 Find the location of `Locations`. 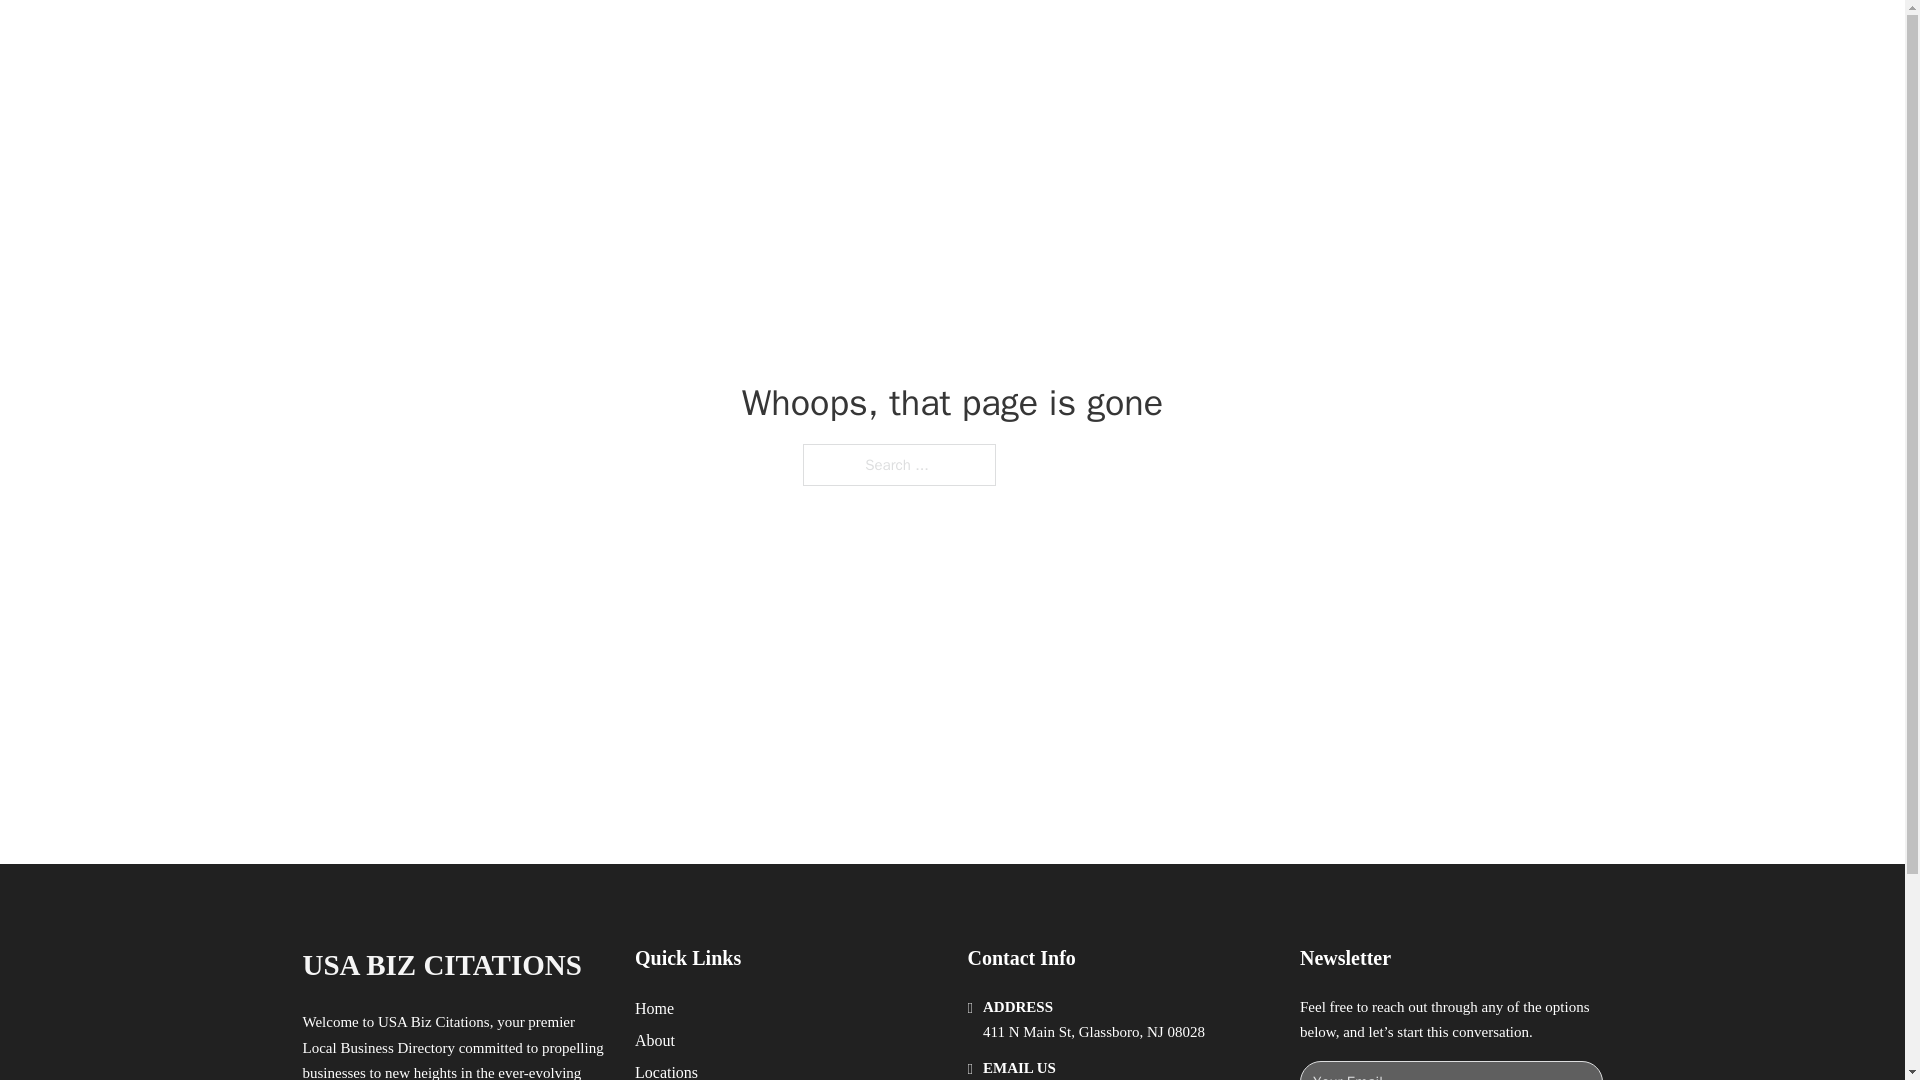

Locations is located at coordinates (666, 1070).